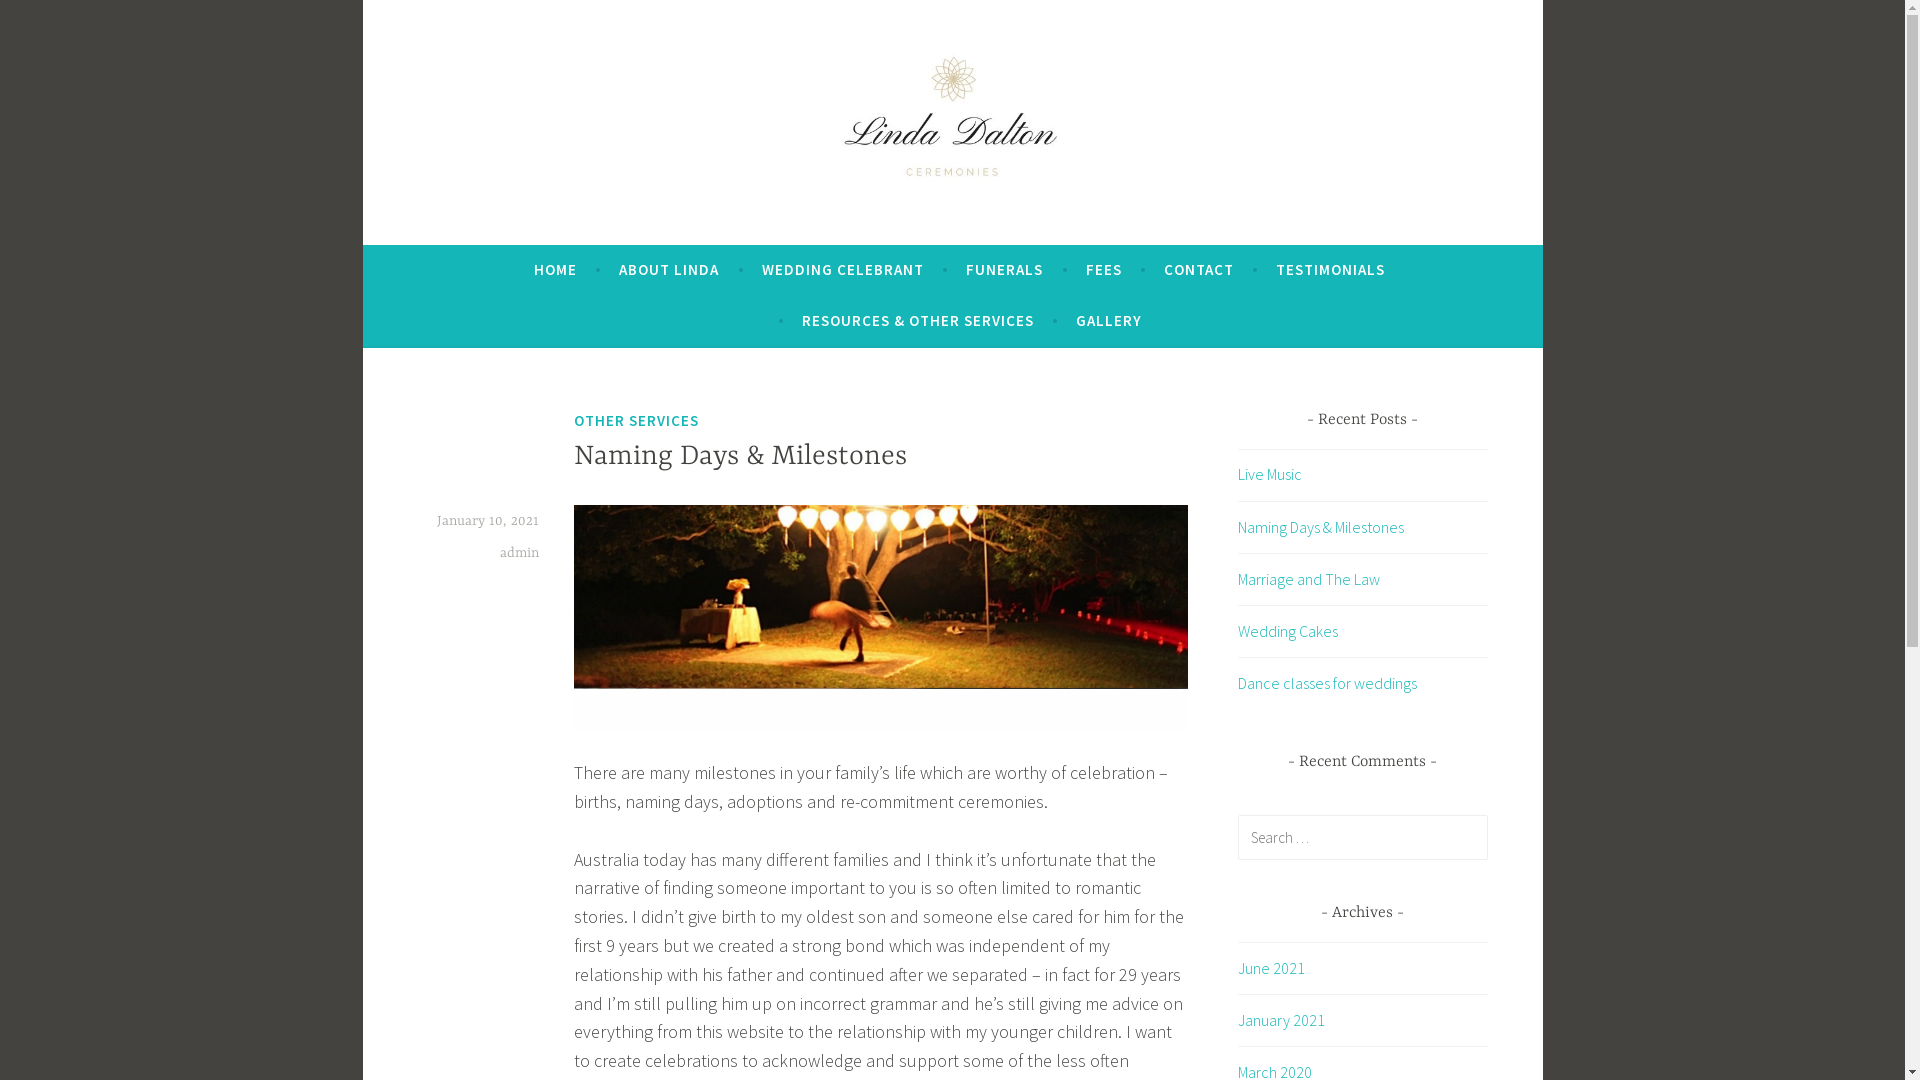  Describe the element at coordinates (1270, 474) in the screenshot. I see `Live Music` at that location.